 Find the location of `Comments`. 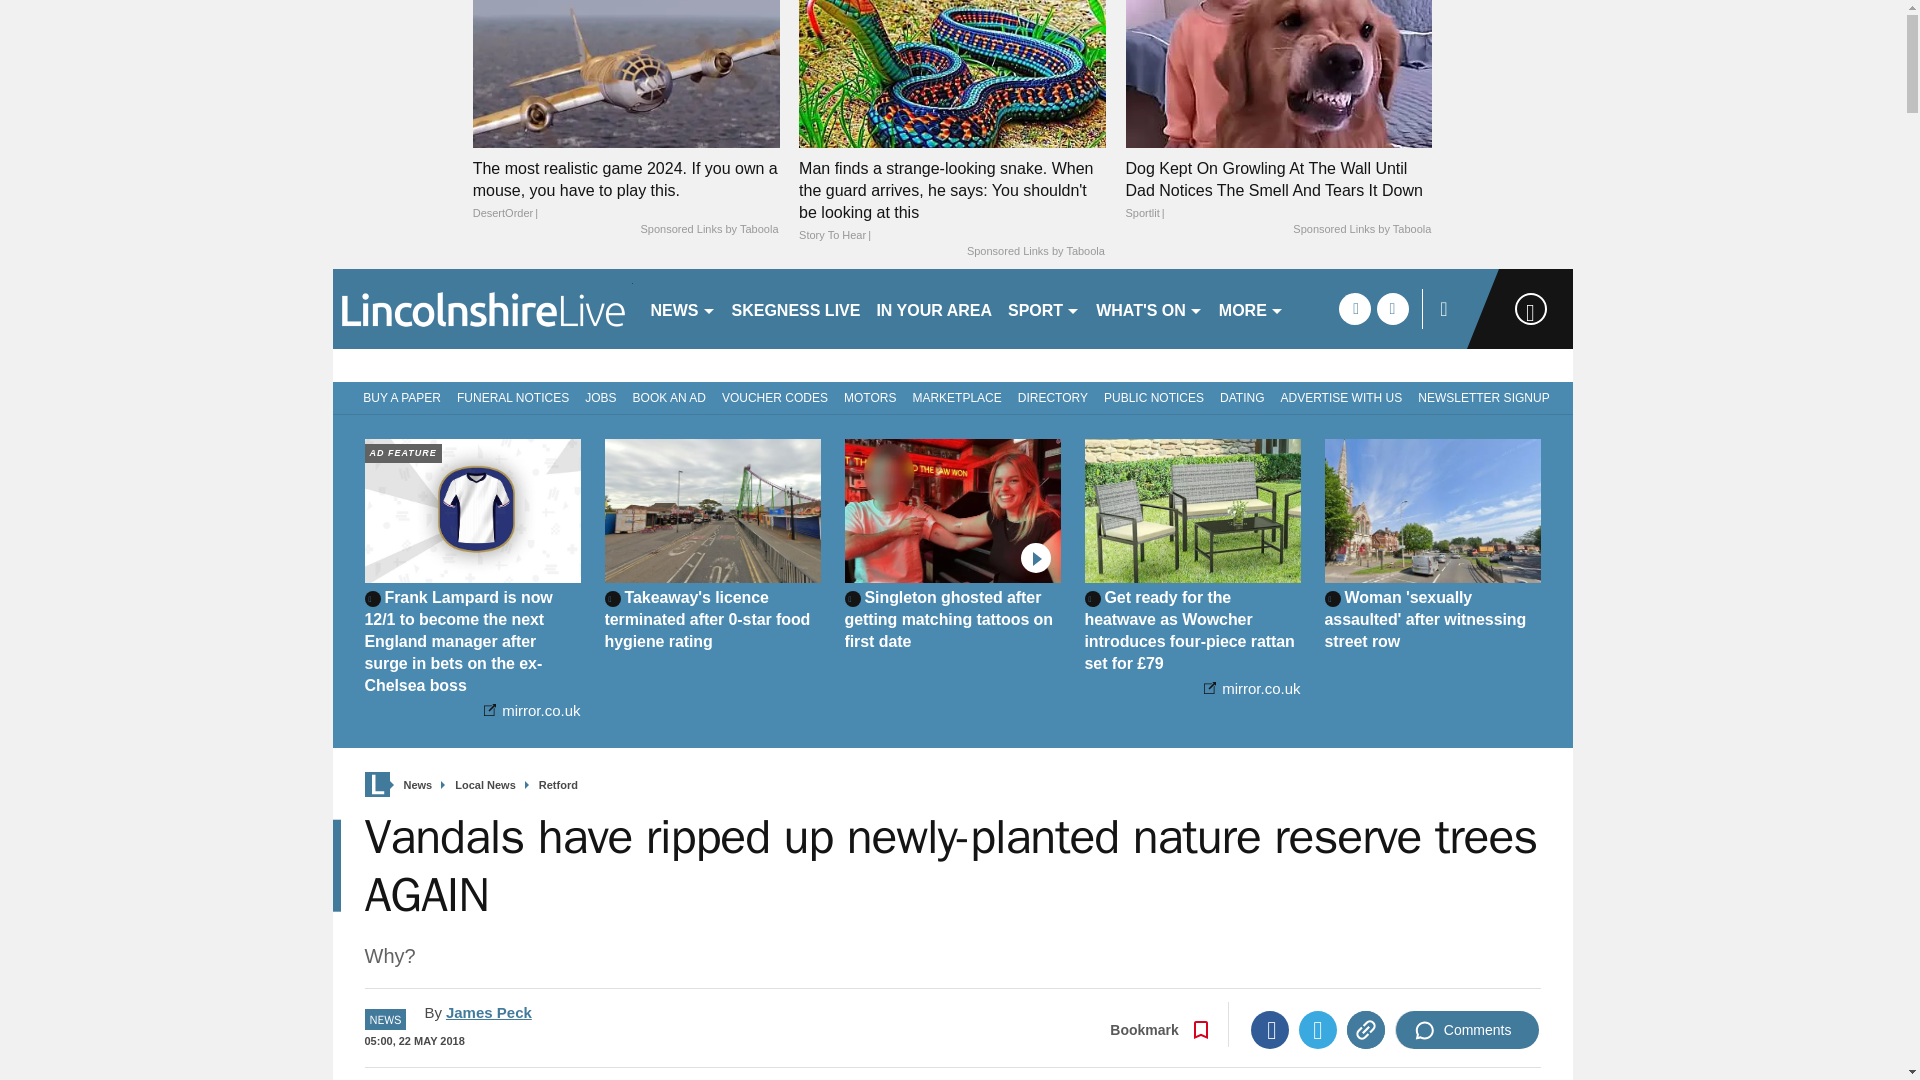

Comments is located at coordinates (1467, 1029).